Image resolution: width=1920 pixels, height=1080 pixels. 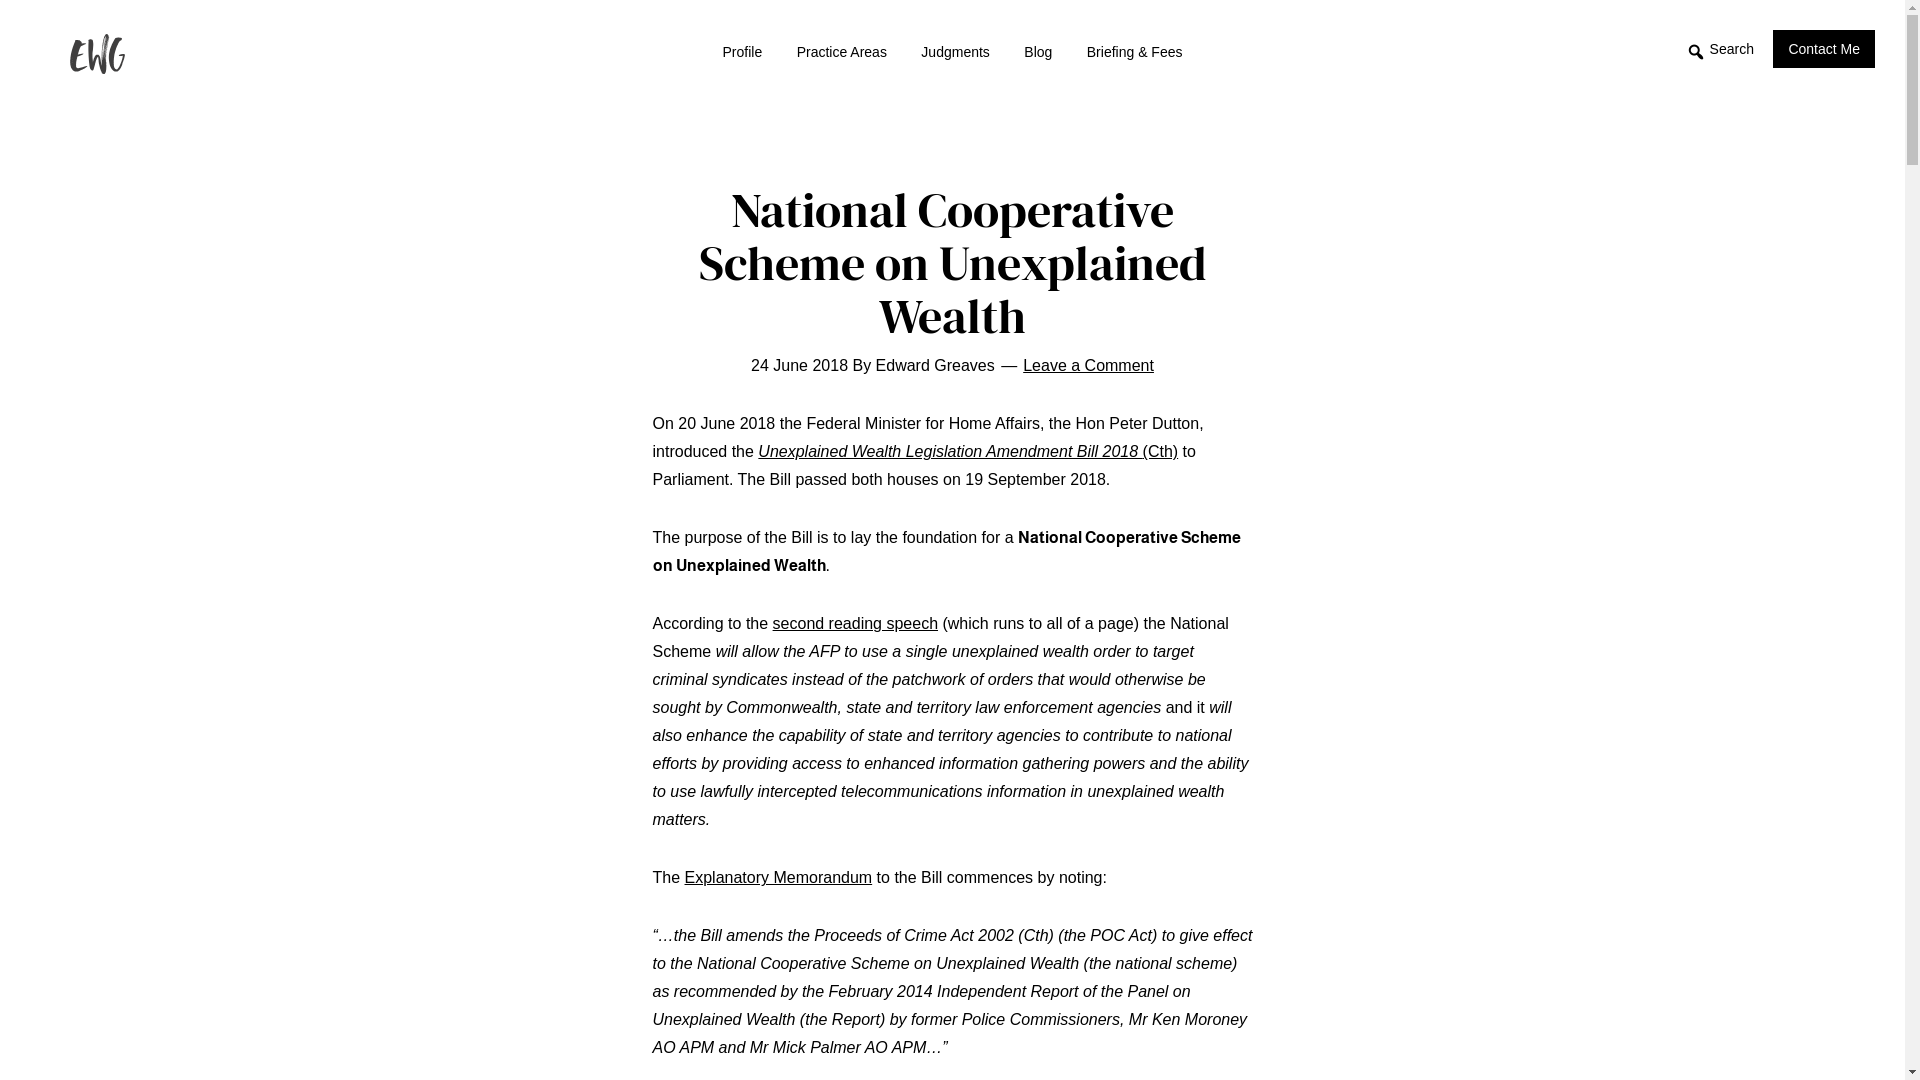 What do you see at coordinates (1824, 49) in the screenshot?
I see `Contact Me` at bounding box center [1824, 49].